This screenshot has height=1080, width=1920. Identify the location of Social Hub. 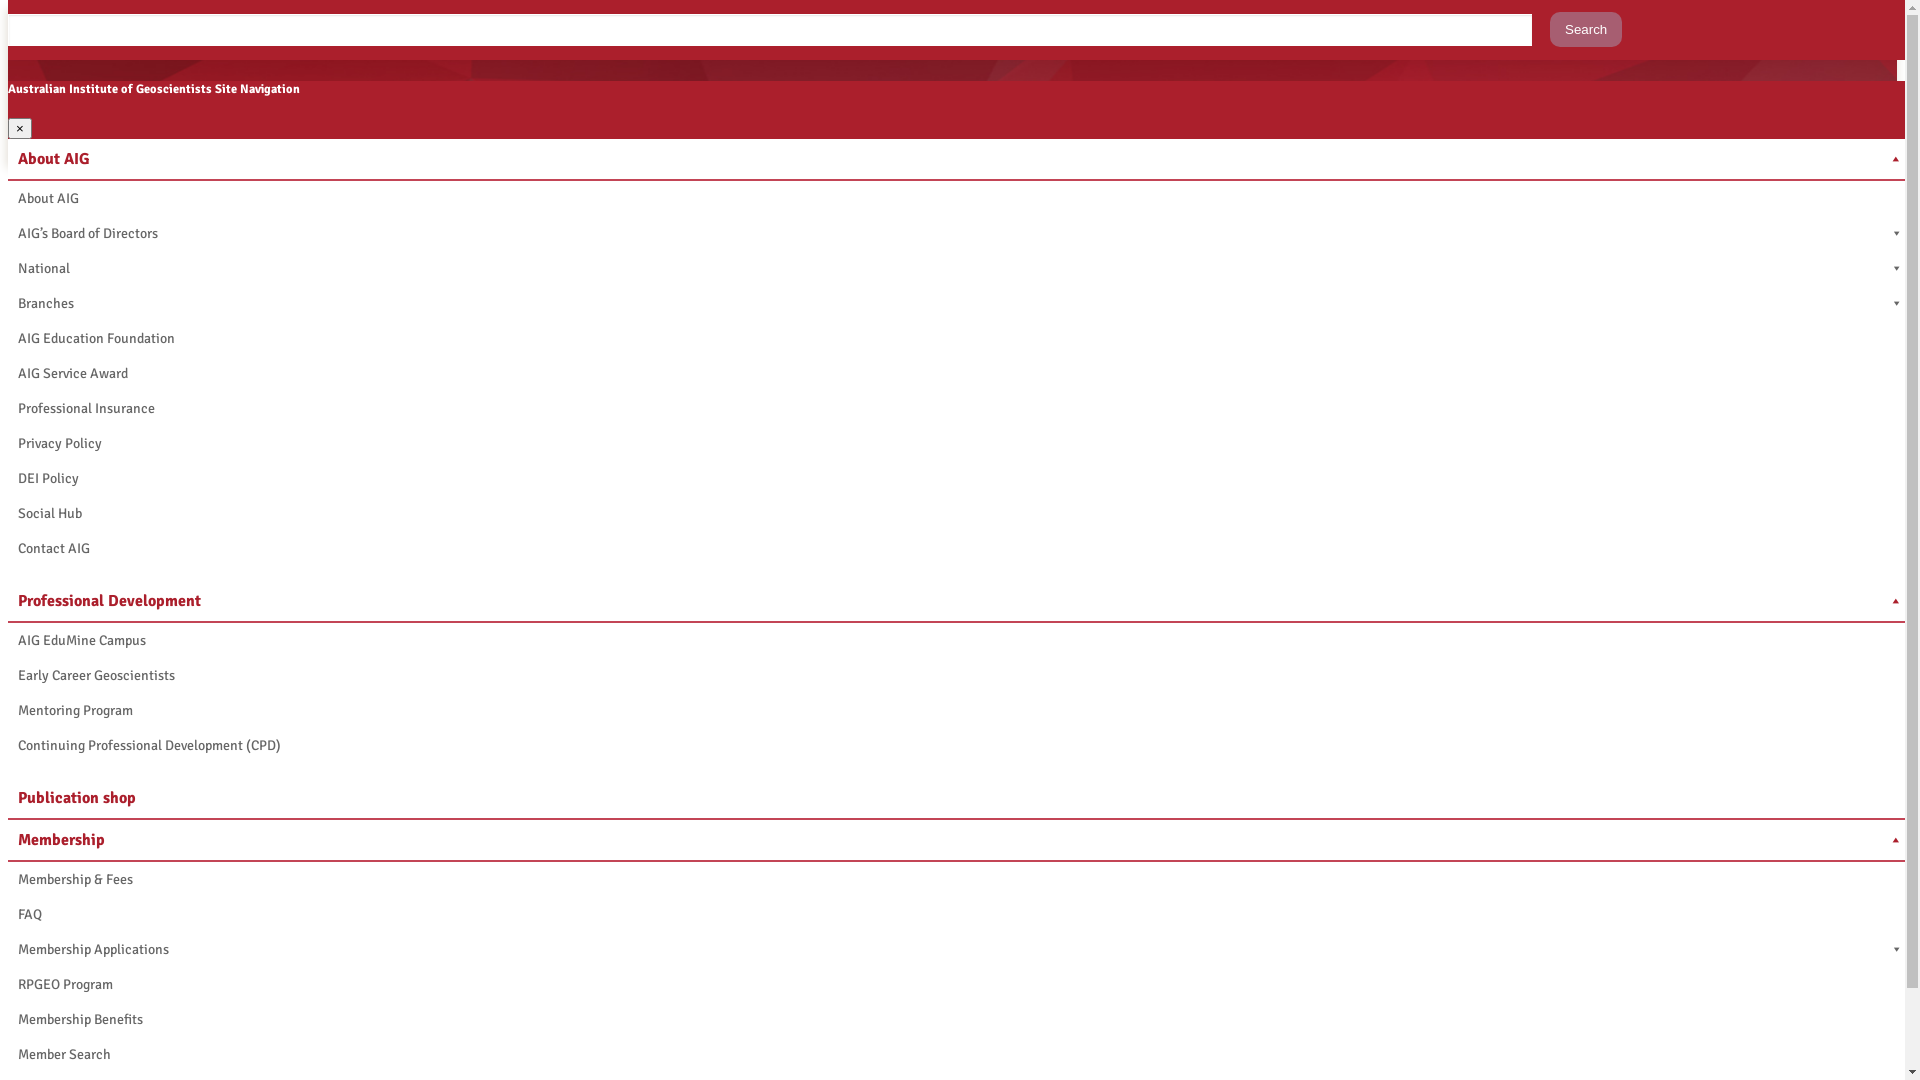
(960, 514).